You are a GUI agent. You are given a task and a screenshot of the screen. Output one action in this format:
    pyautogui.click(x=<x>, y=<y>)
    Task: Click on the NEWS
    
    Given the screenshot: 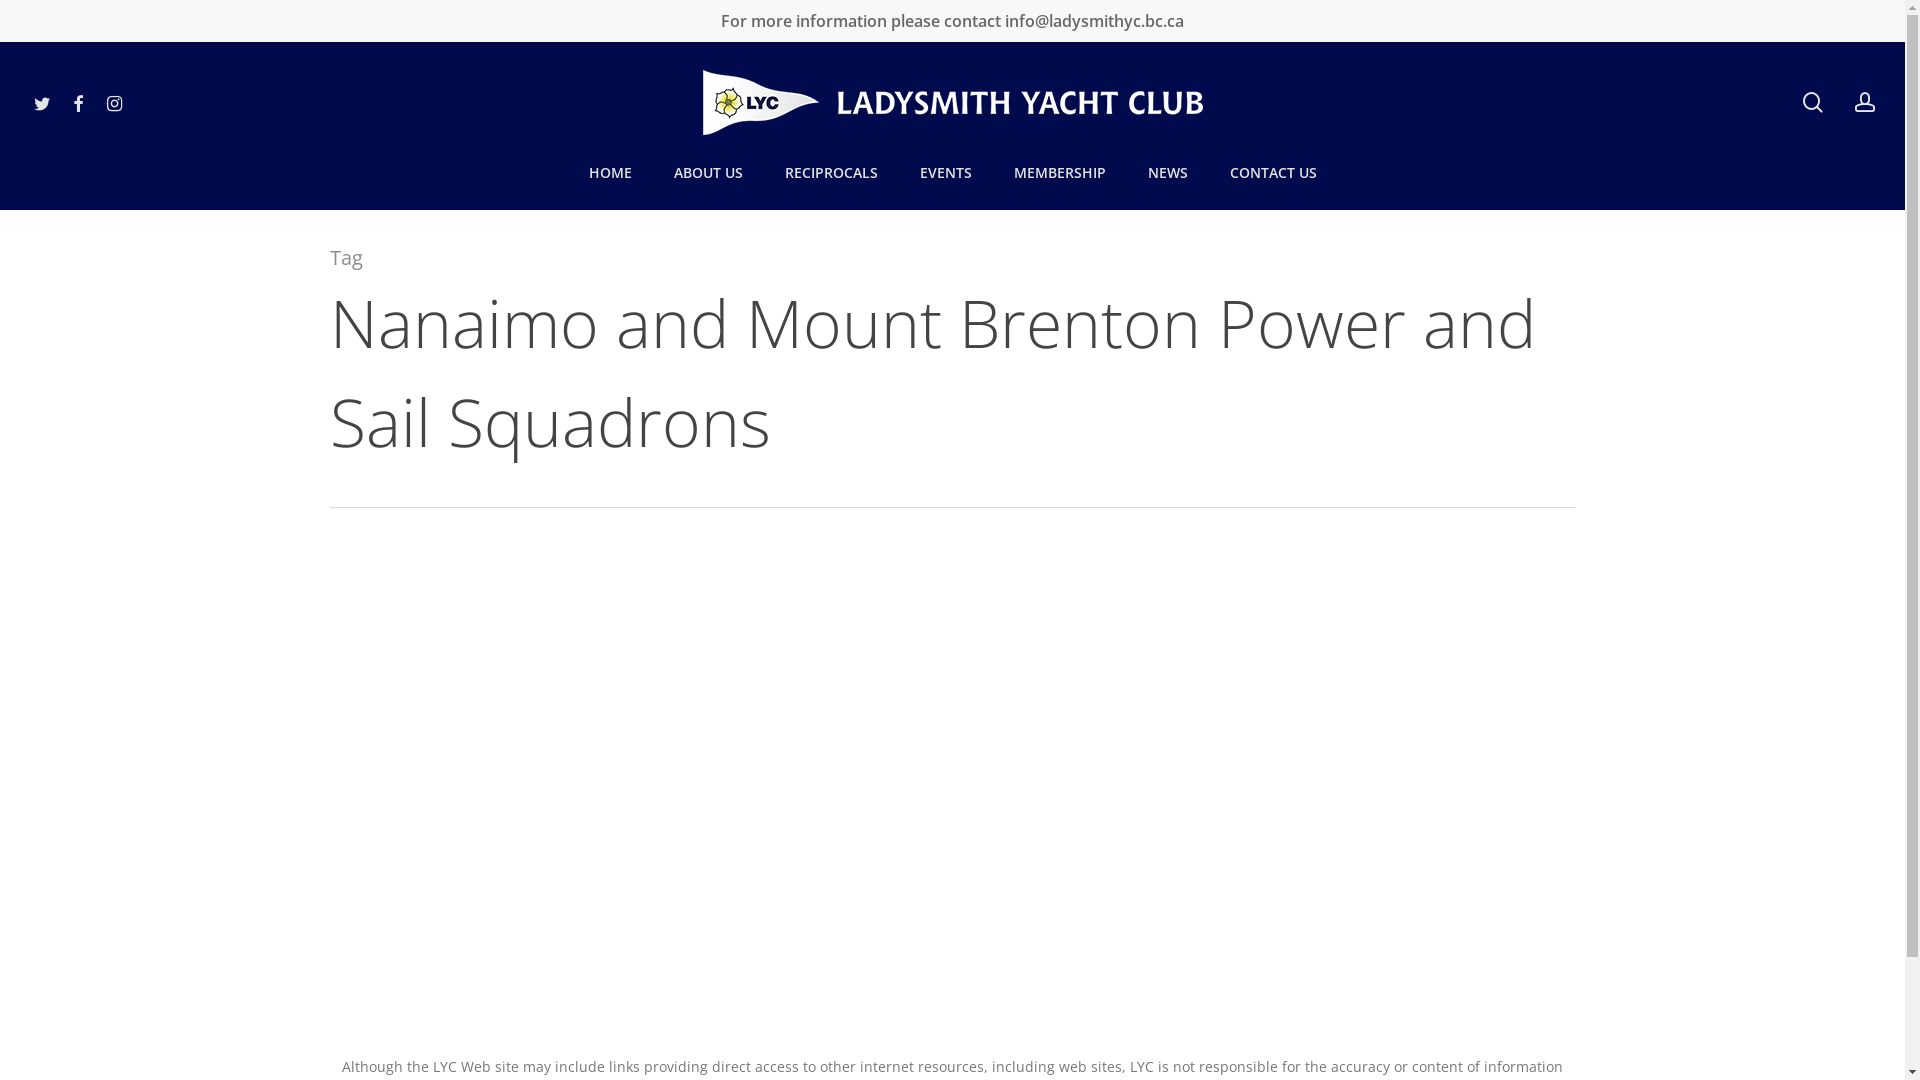 What is the action you would take?
    pyautogui.click(x=1167, y=172)
    